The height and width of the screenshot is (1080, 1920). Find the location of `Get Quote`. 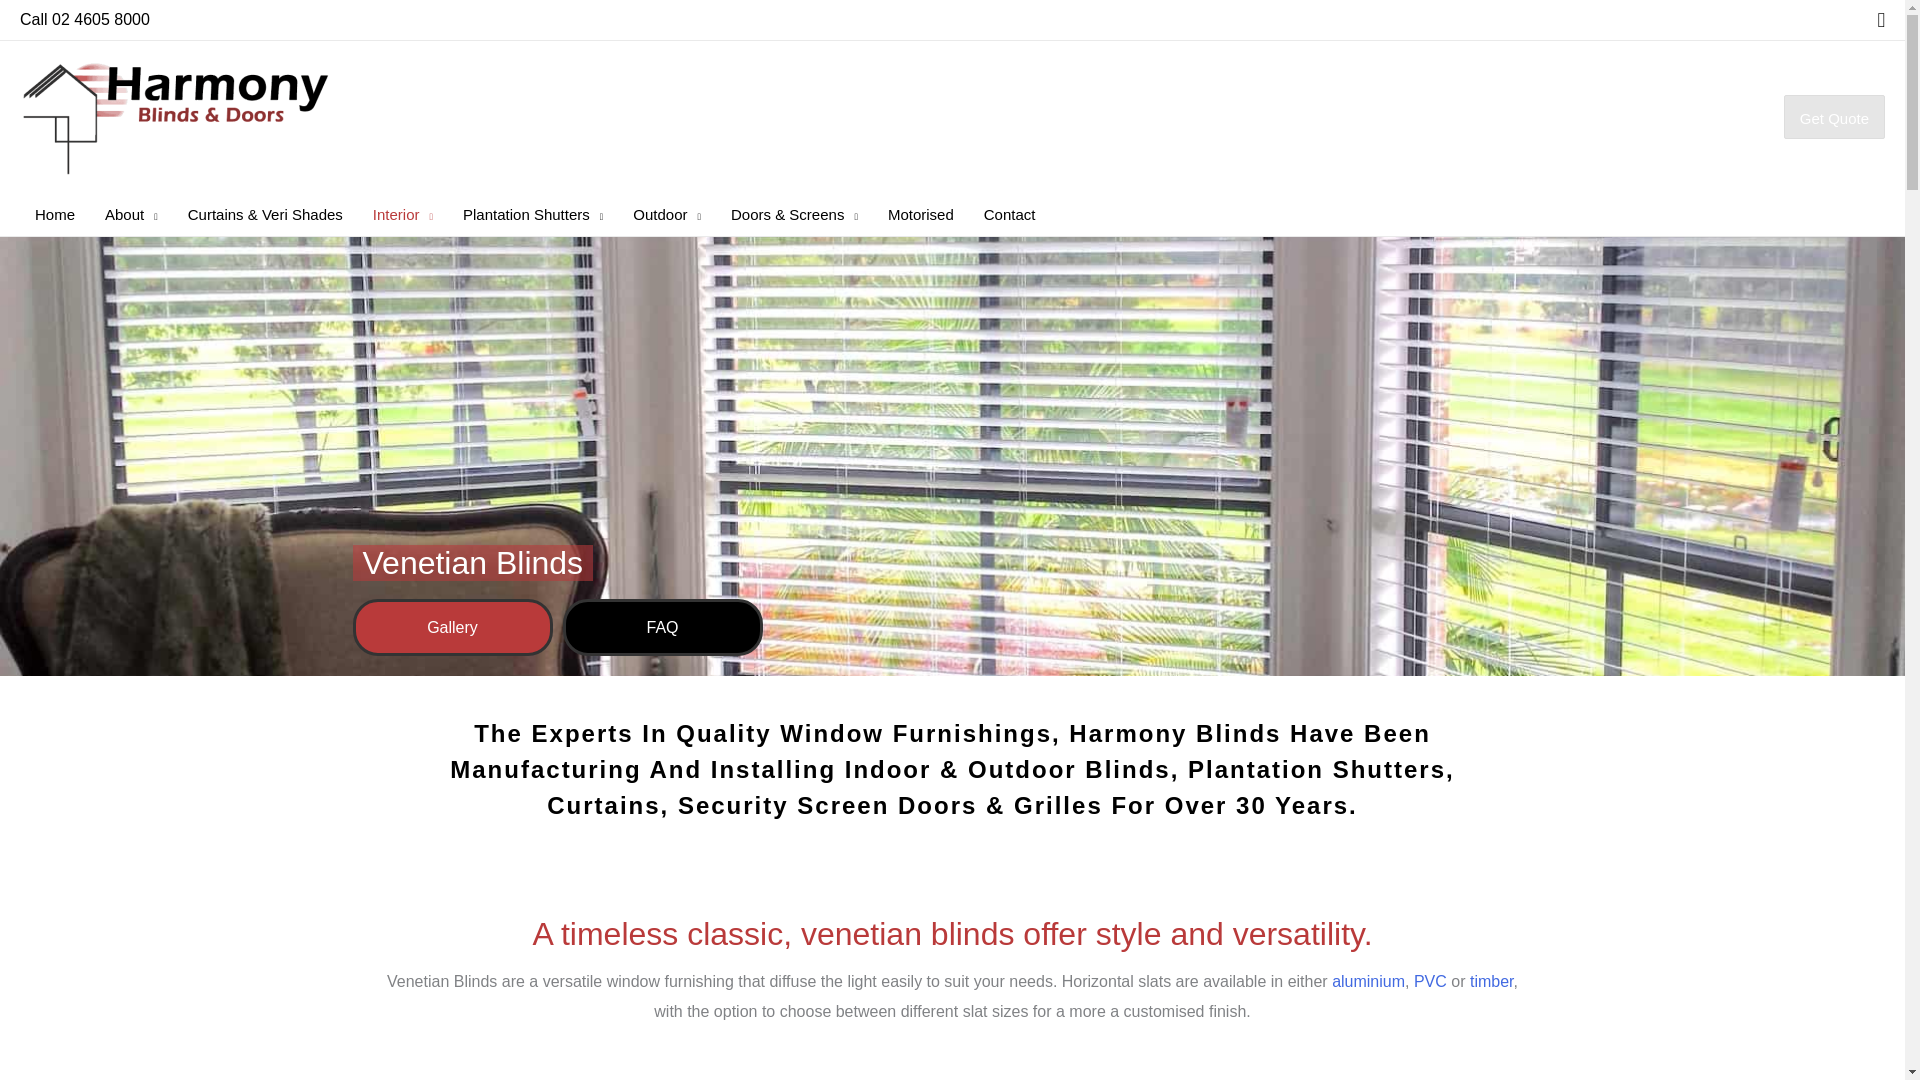

Get Quote is located at coordinates (1834, 118).